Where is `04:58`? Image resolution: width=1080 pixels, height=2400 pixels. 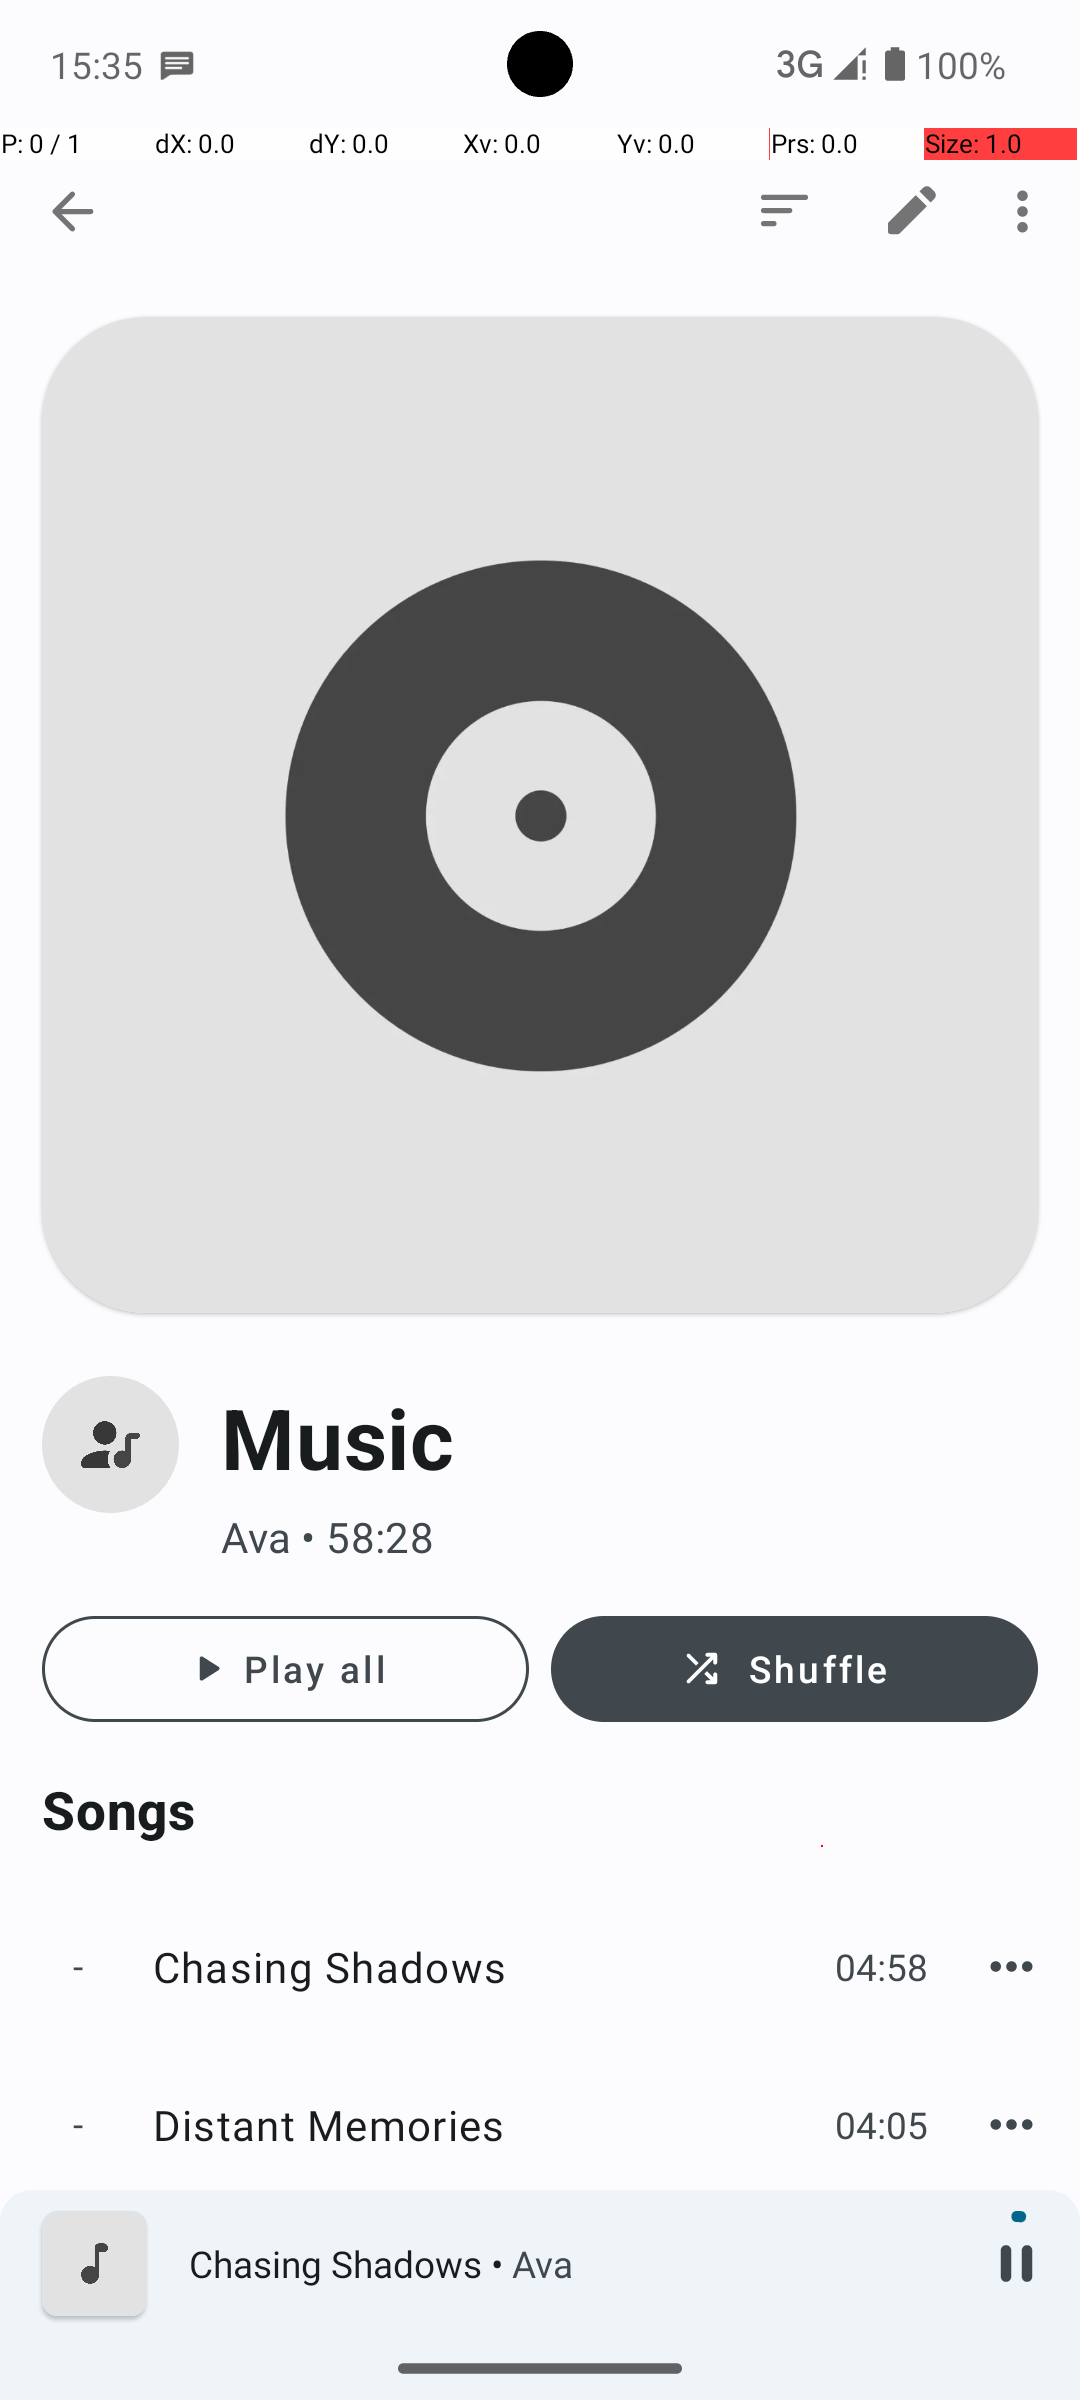 04:58 is located at coordinates (882, 1966).